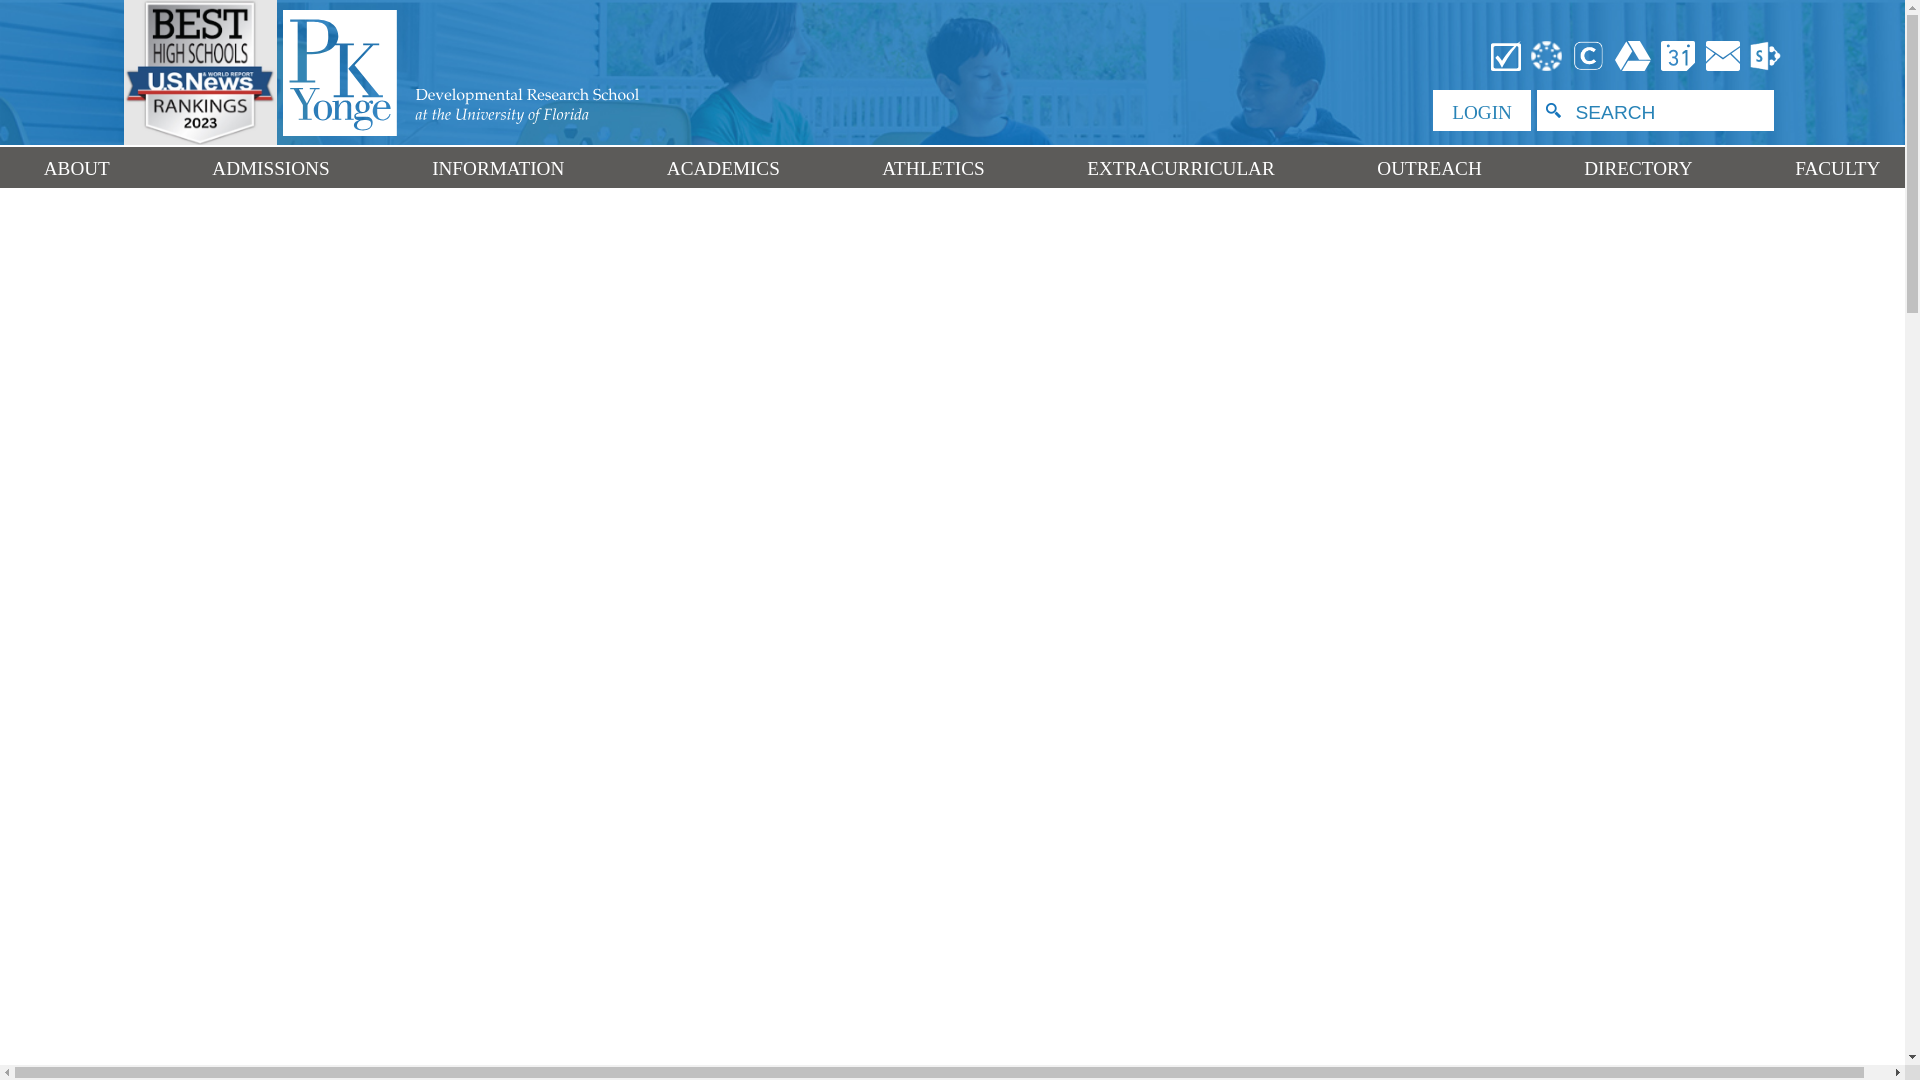  I want to click on Canvas, so click(1547, 54).